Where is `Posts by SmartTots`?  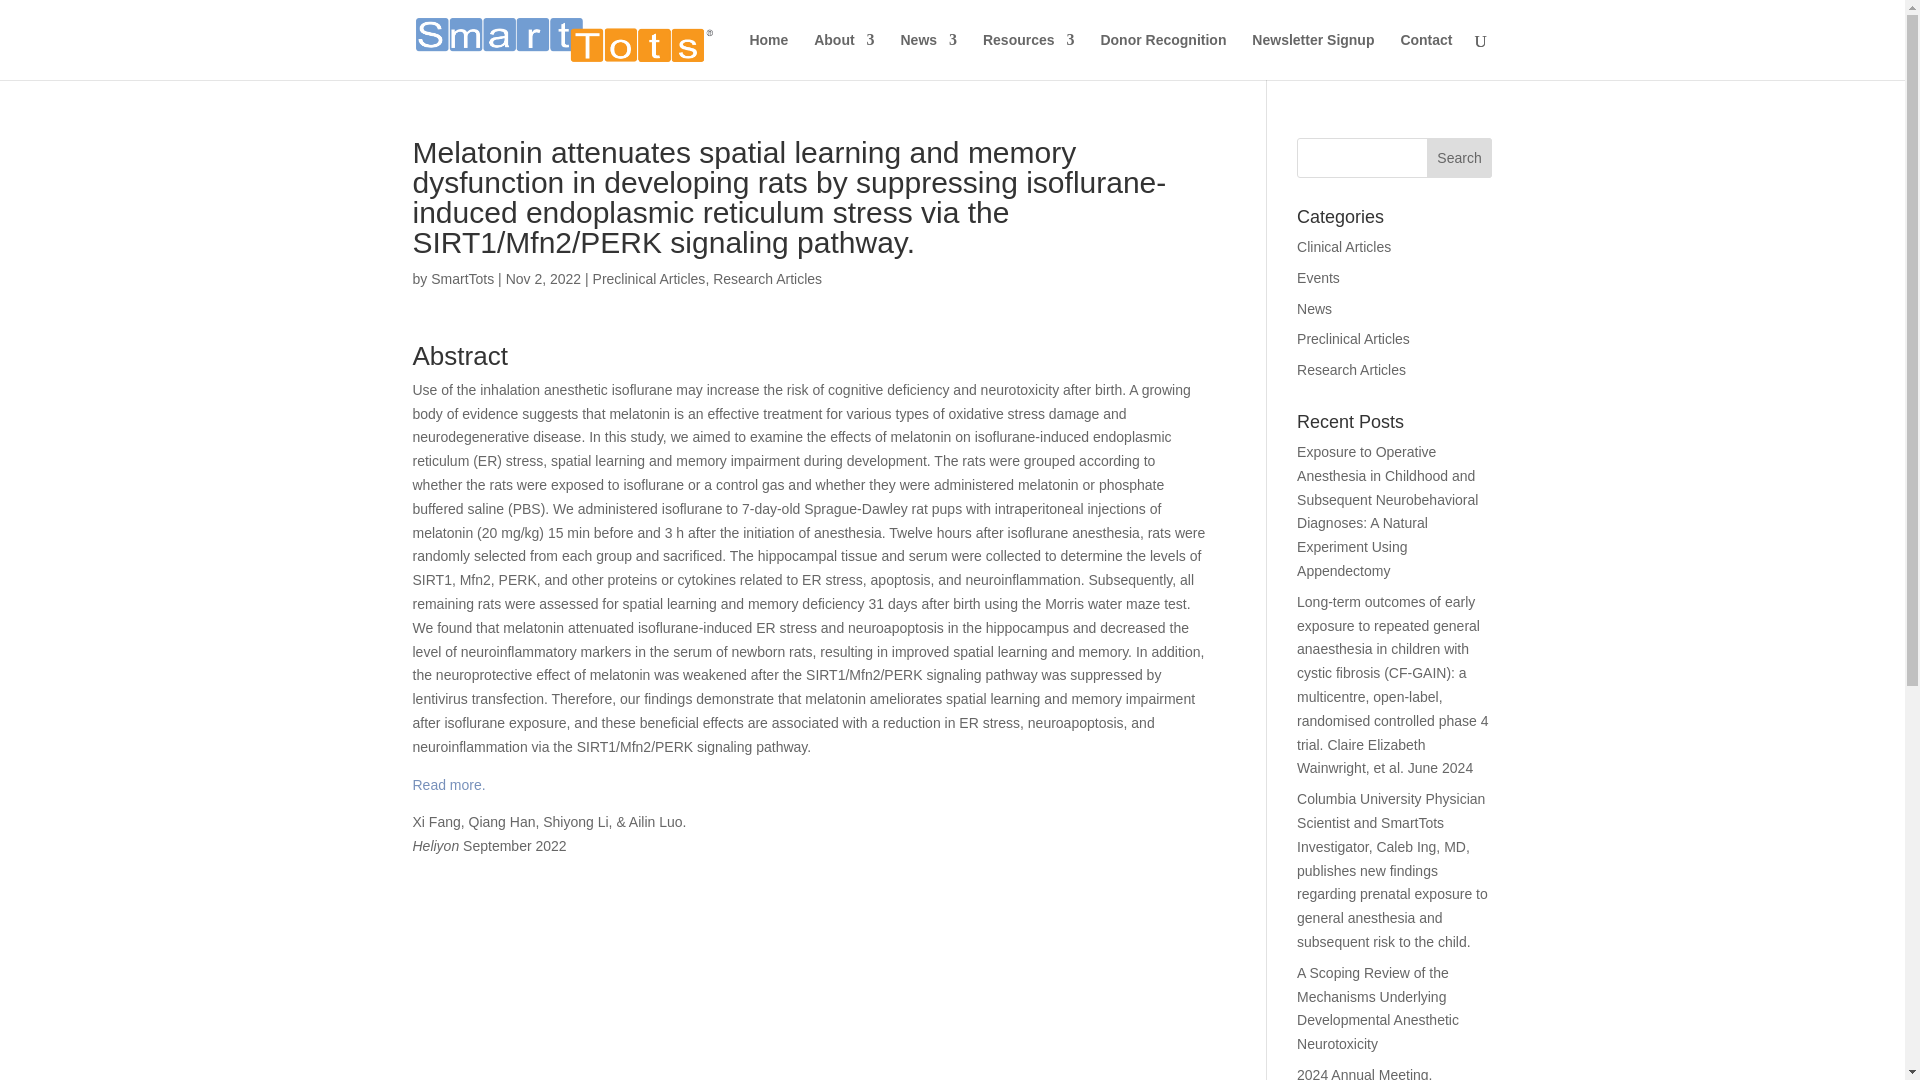
Posts by SmartTots is located at coordinates (462, 279).